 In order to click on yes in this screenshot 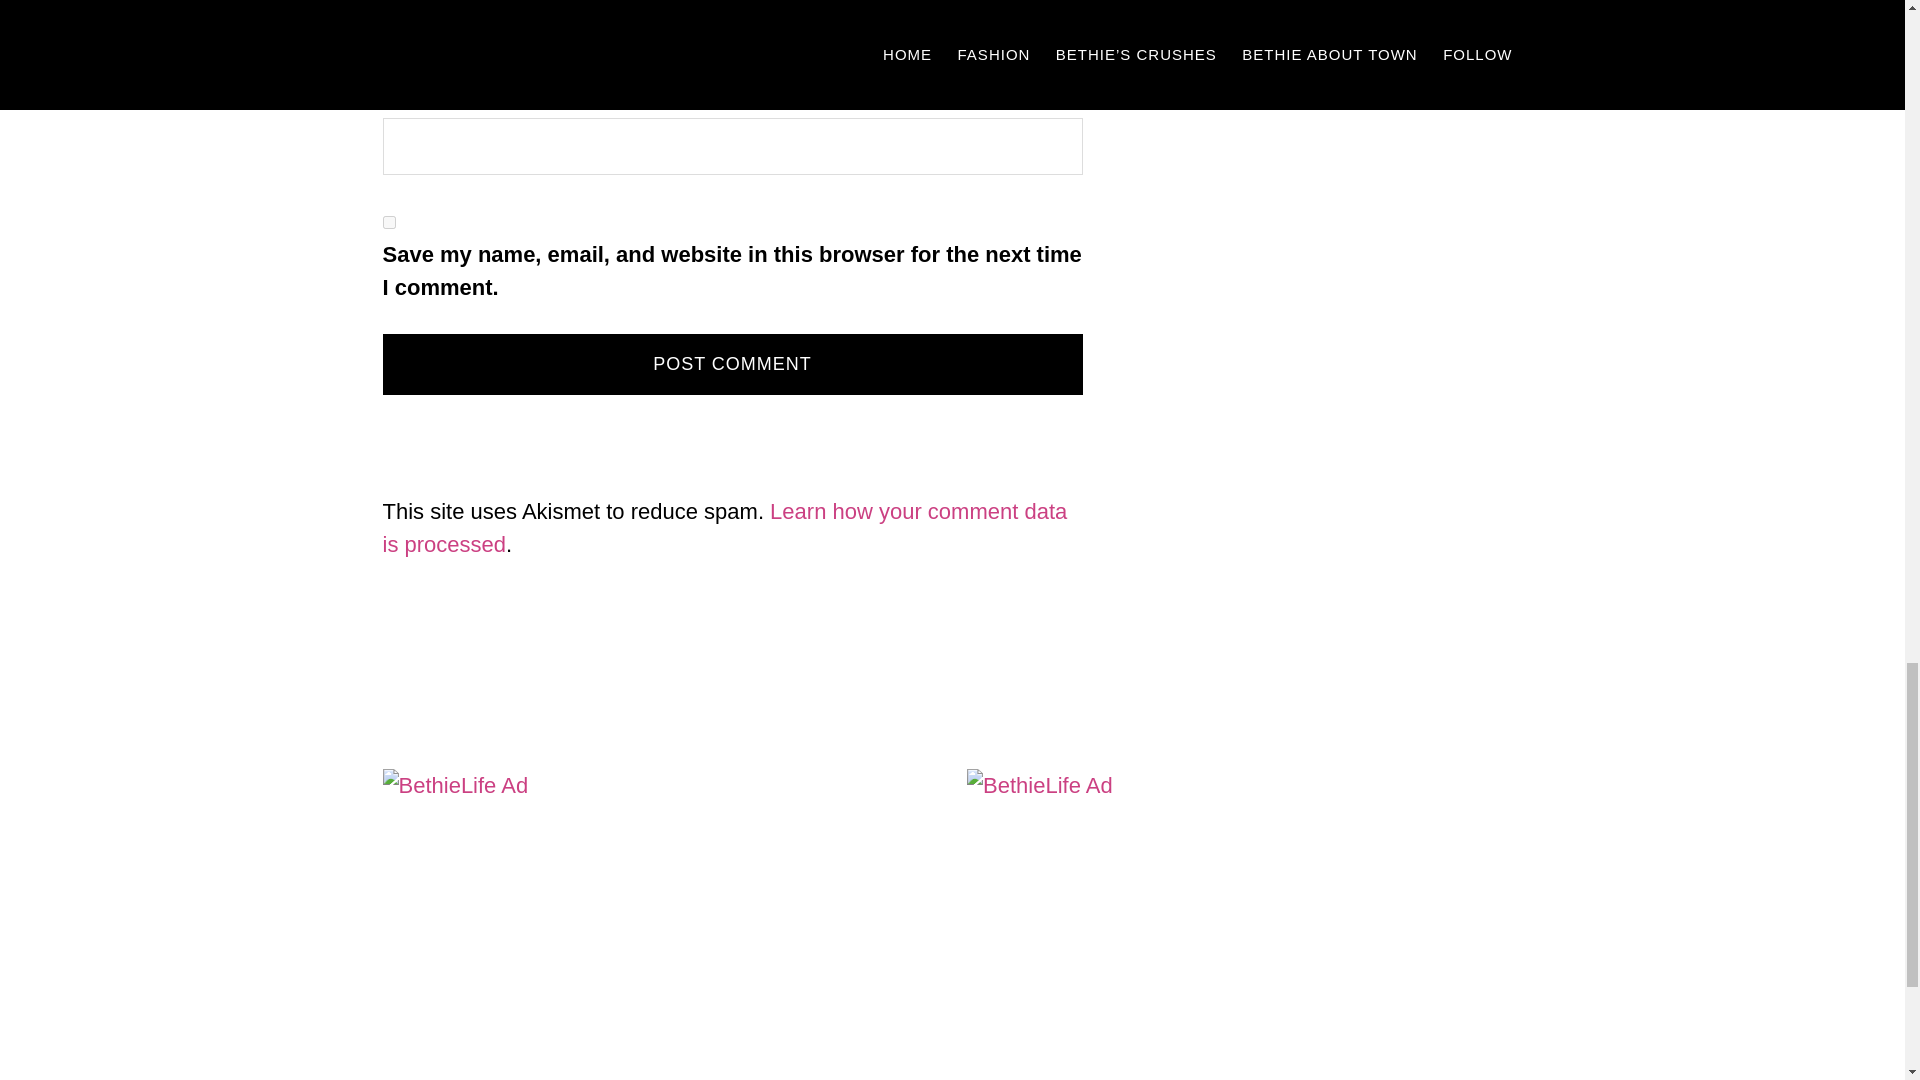, I will do `click(388, 222)`.